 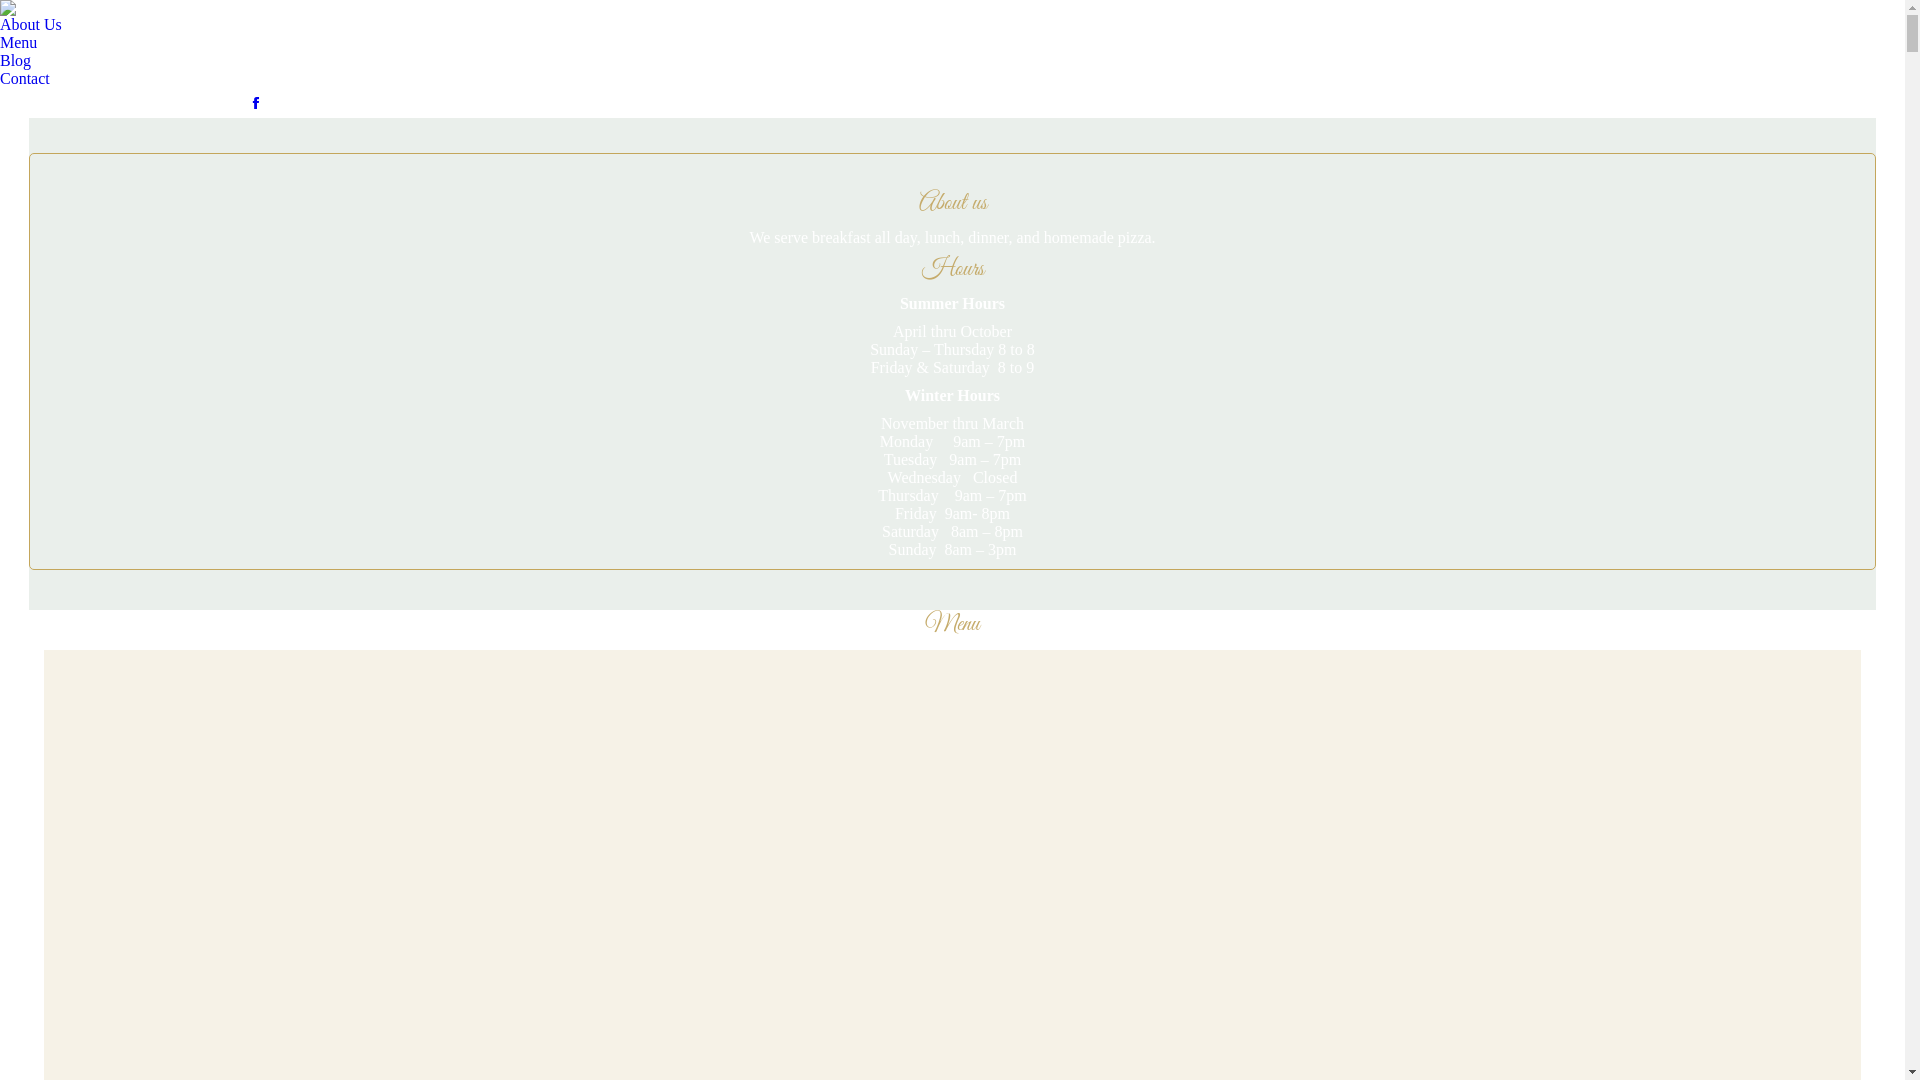 I want to click on About Us, so click(x=31, y=25).